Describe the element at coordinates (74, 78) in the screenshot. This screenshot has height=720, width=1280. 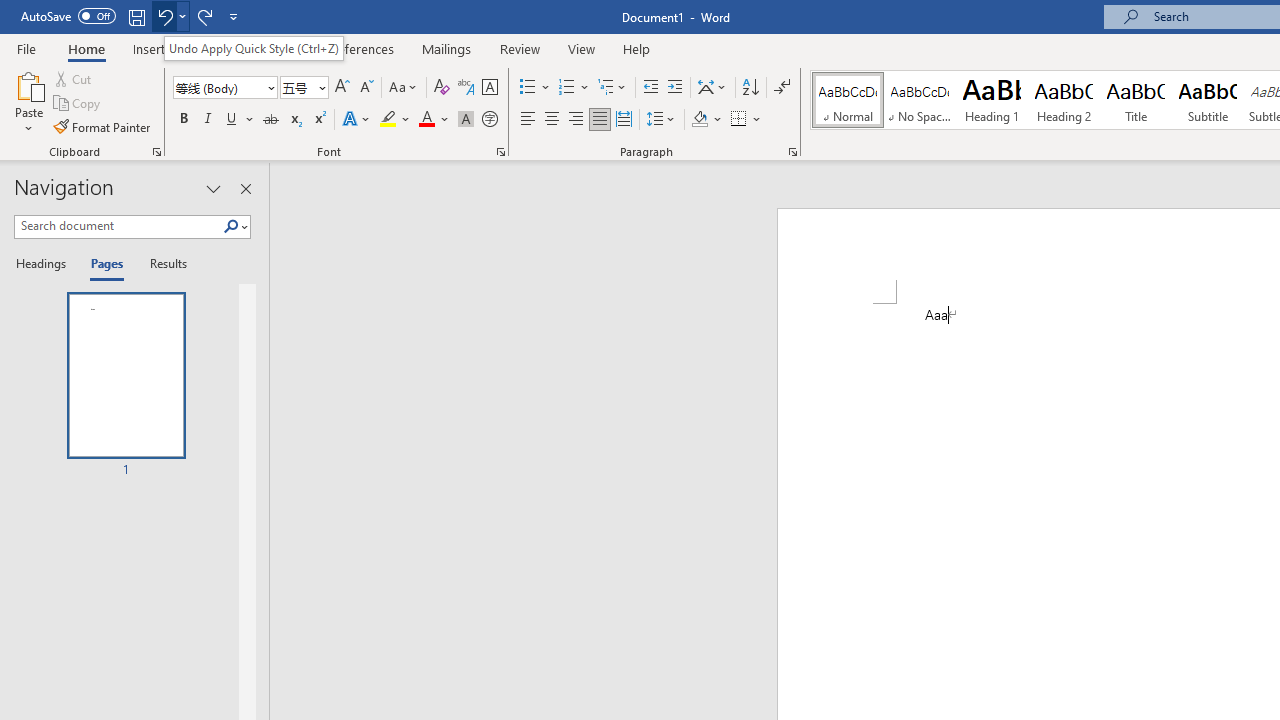
I see `Cut` at that location.